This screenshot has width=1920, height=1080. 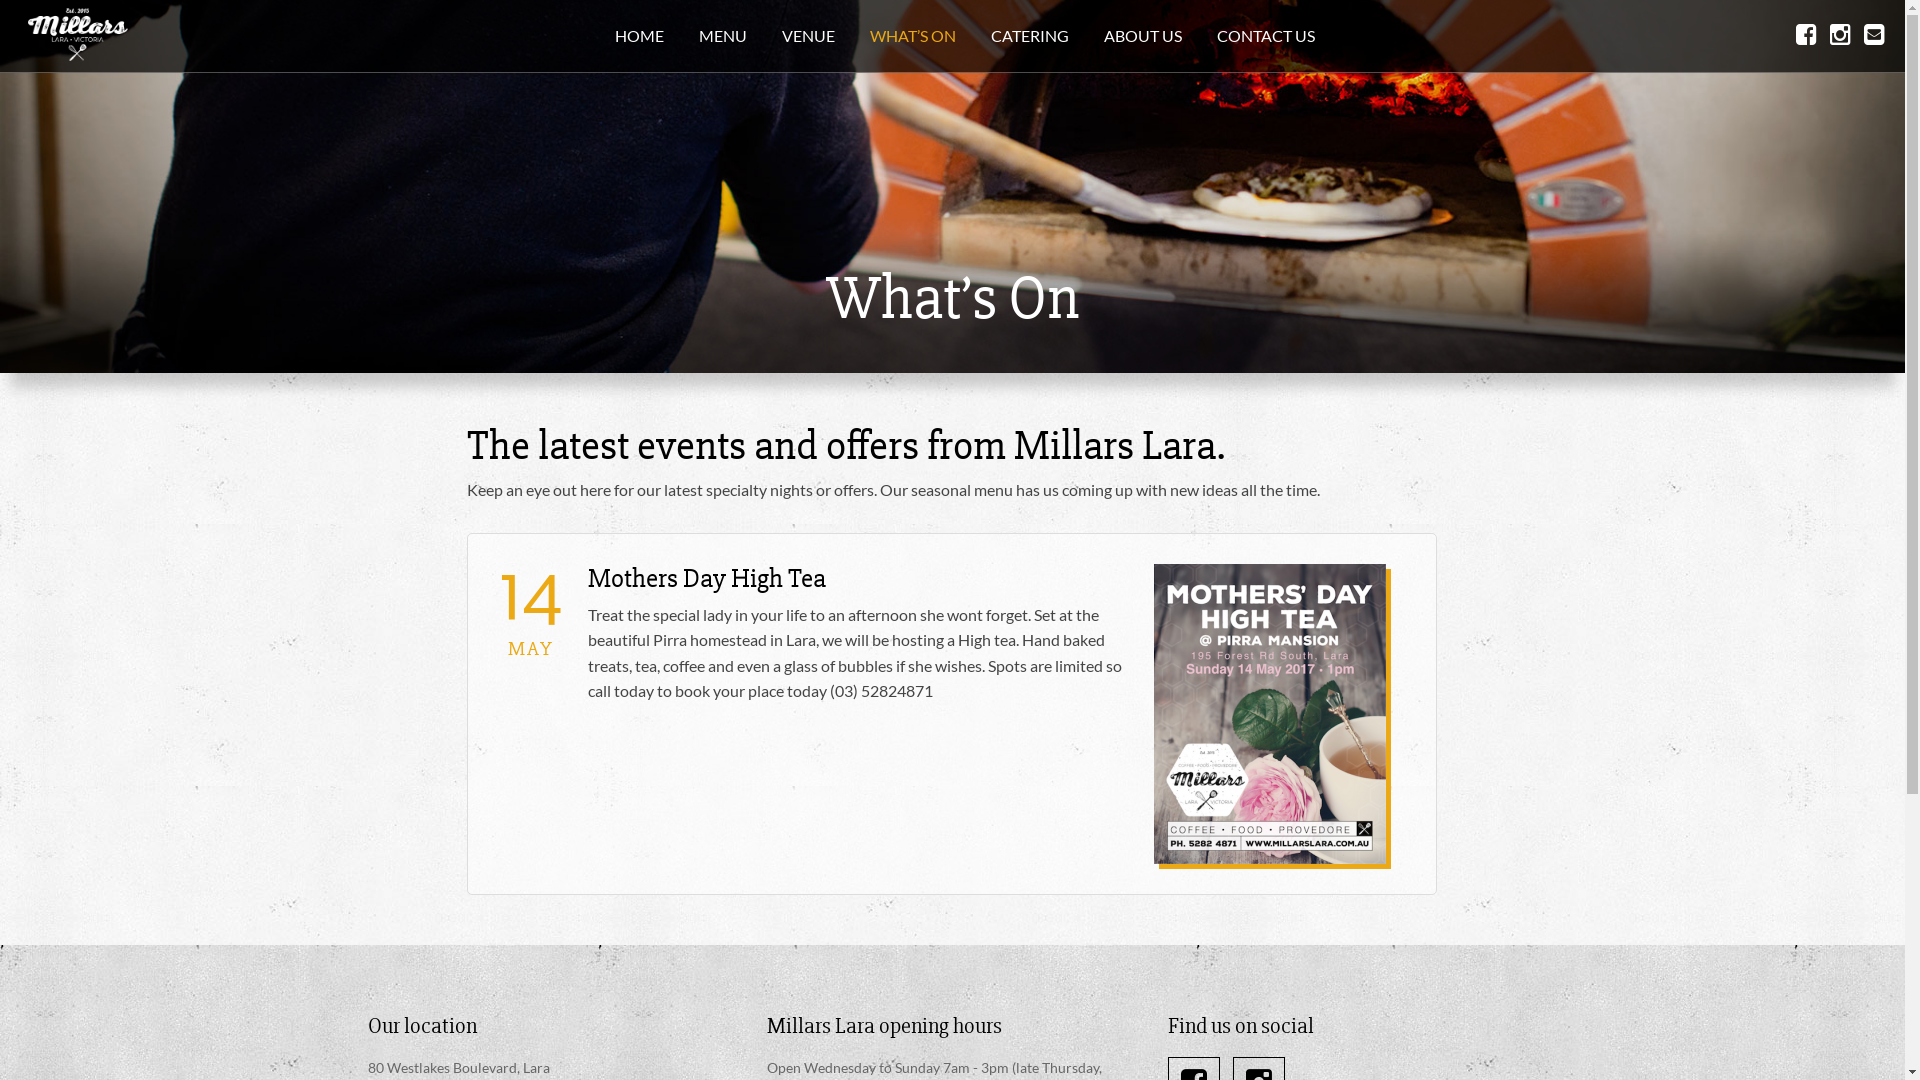 I want to click on MENU, so click(x=723, y=36).